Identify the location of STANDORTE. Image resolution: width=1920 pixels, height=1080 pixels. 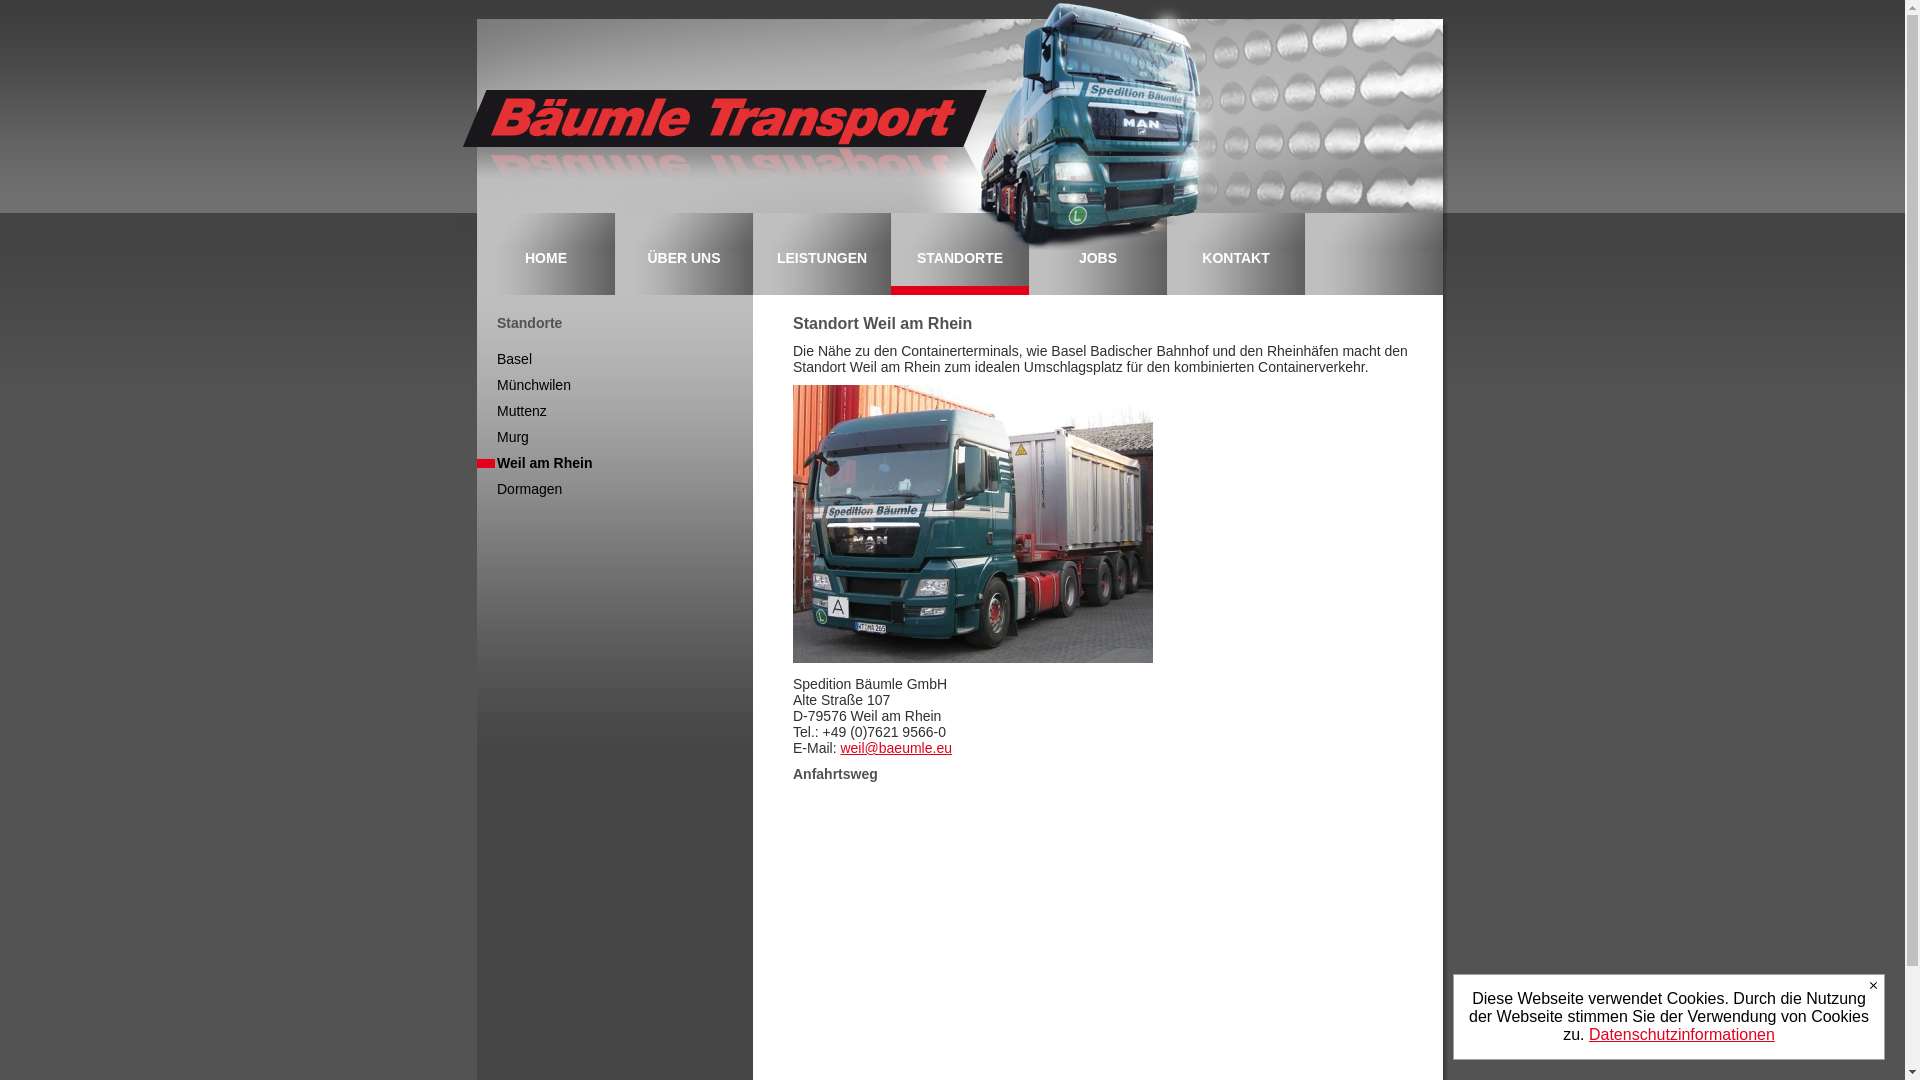
(960, 272).